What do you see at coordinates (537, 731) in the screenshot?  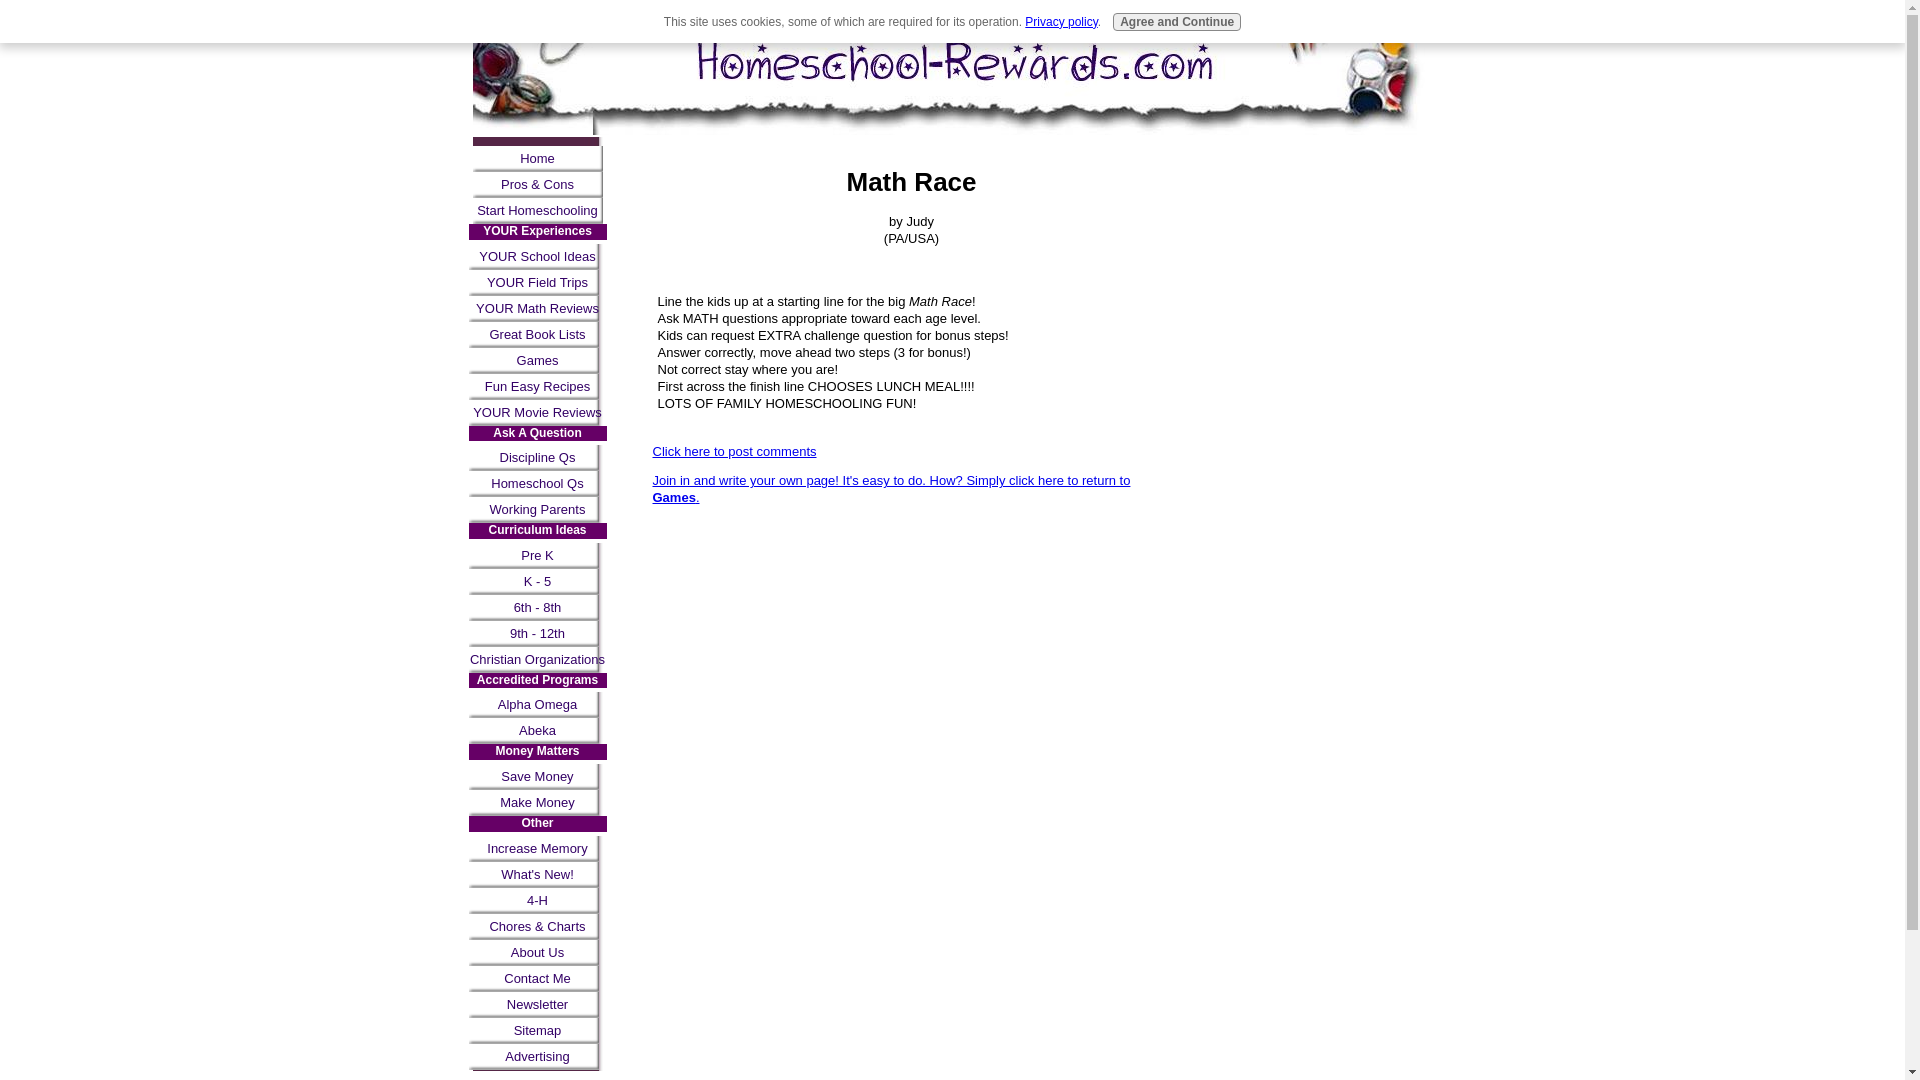 I see `Abeka` at bounding box center [537, 731].